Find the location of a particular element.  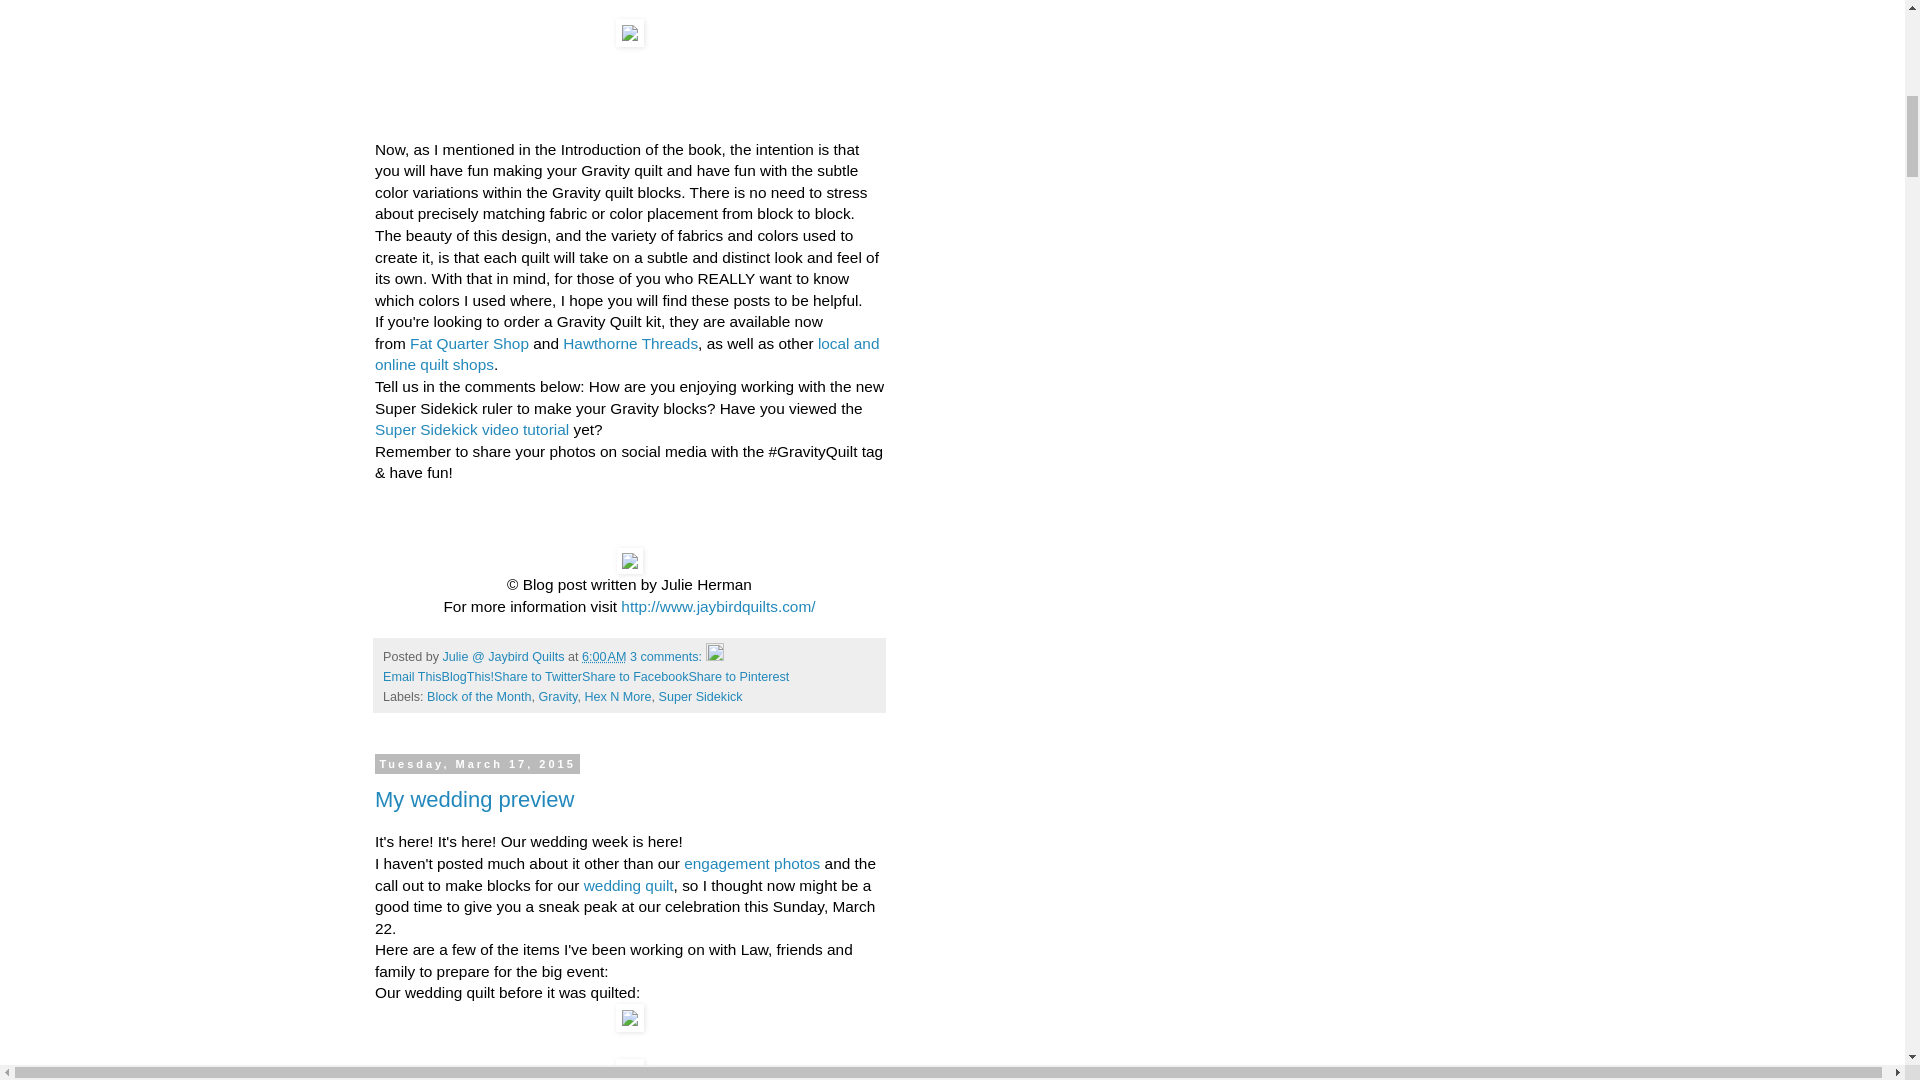

Hex N More is located at coordinates (616, 697).